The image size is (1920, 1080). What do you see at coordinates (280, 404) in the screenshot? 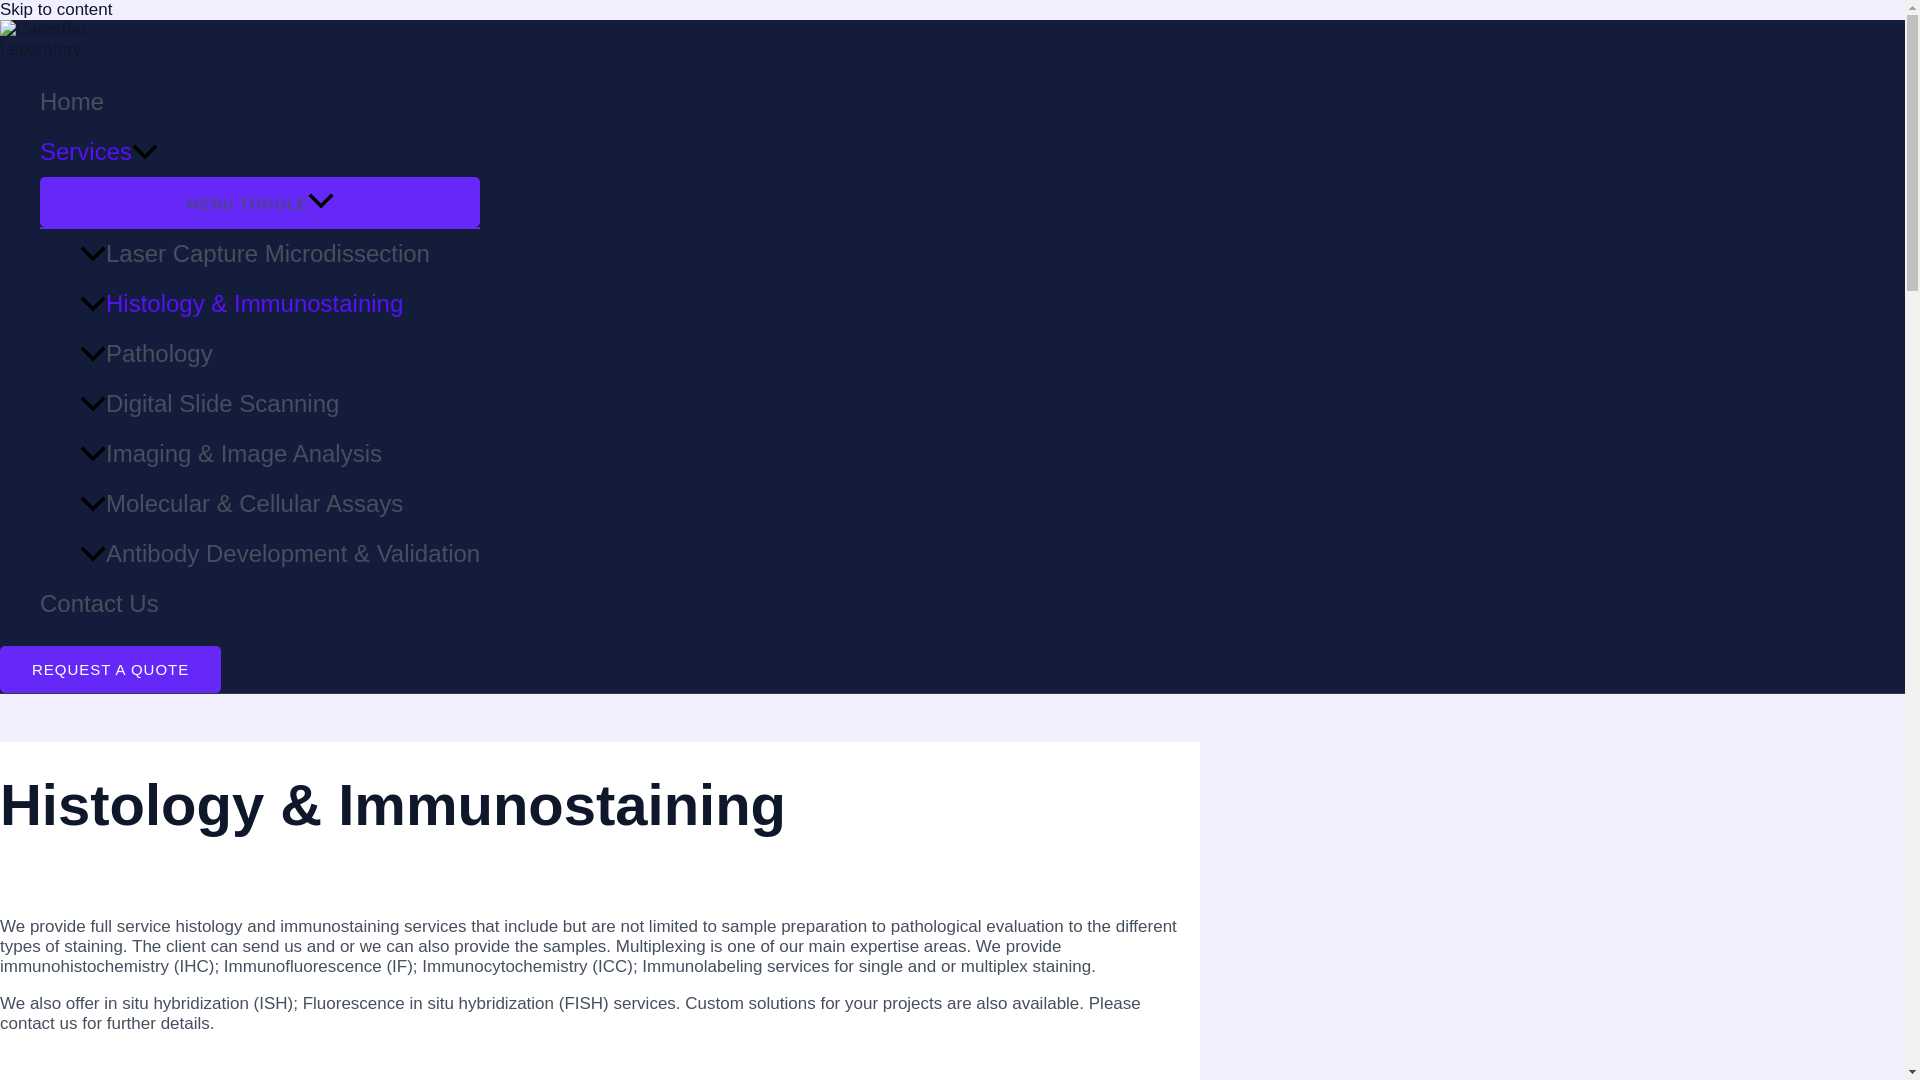
I see `Digital Slide Scanning` at bounding box center [280, 404].